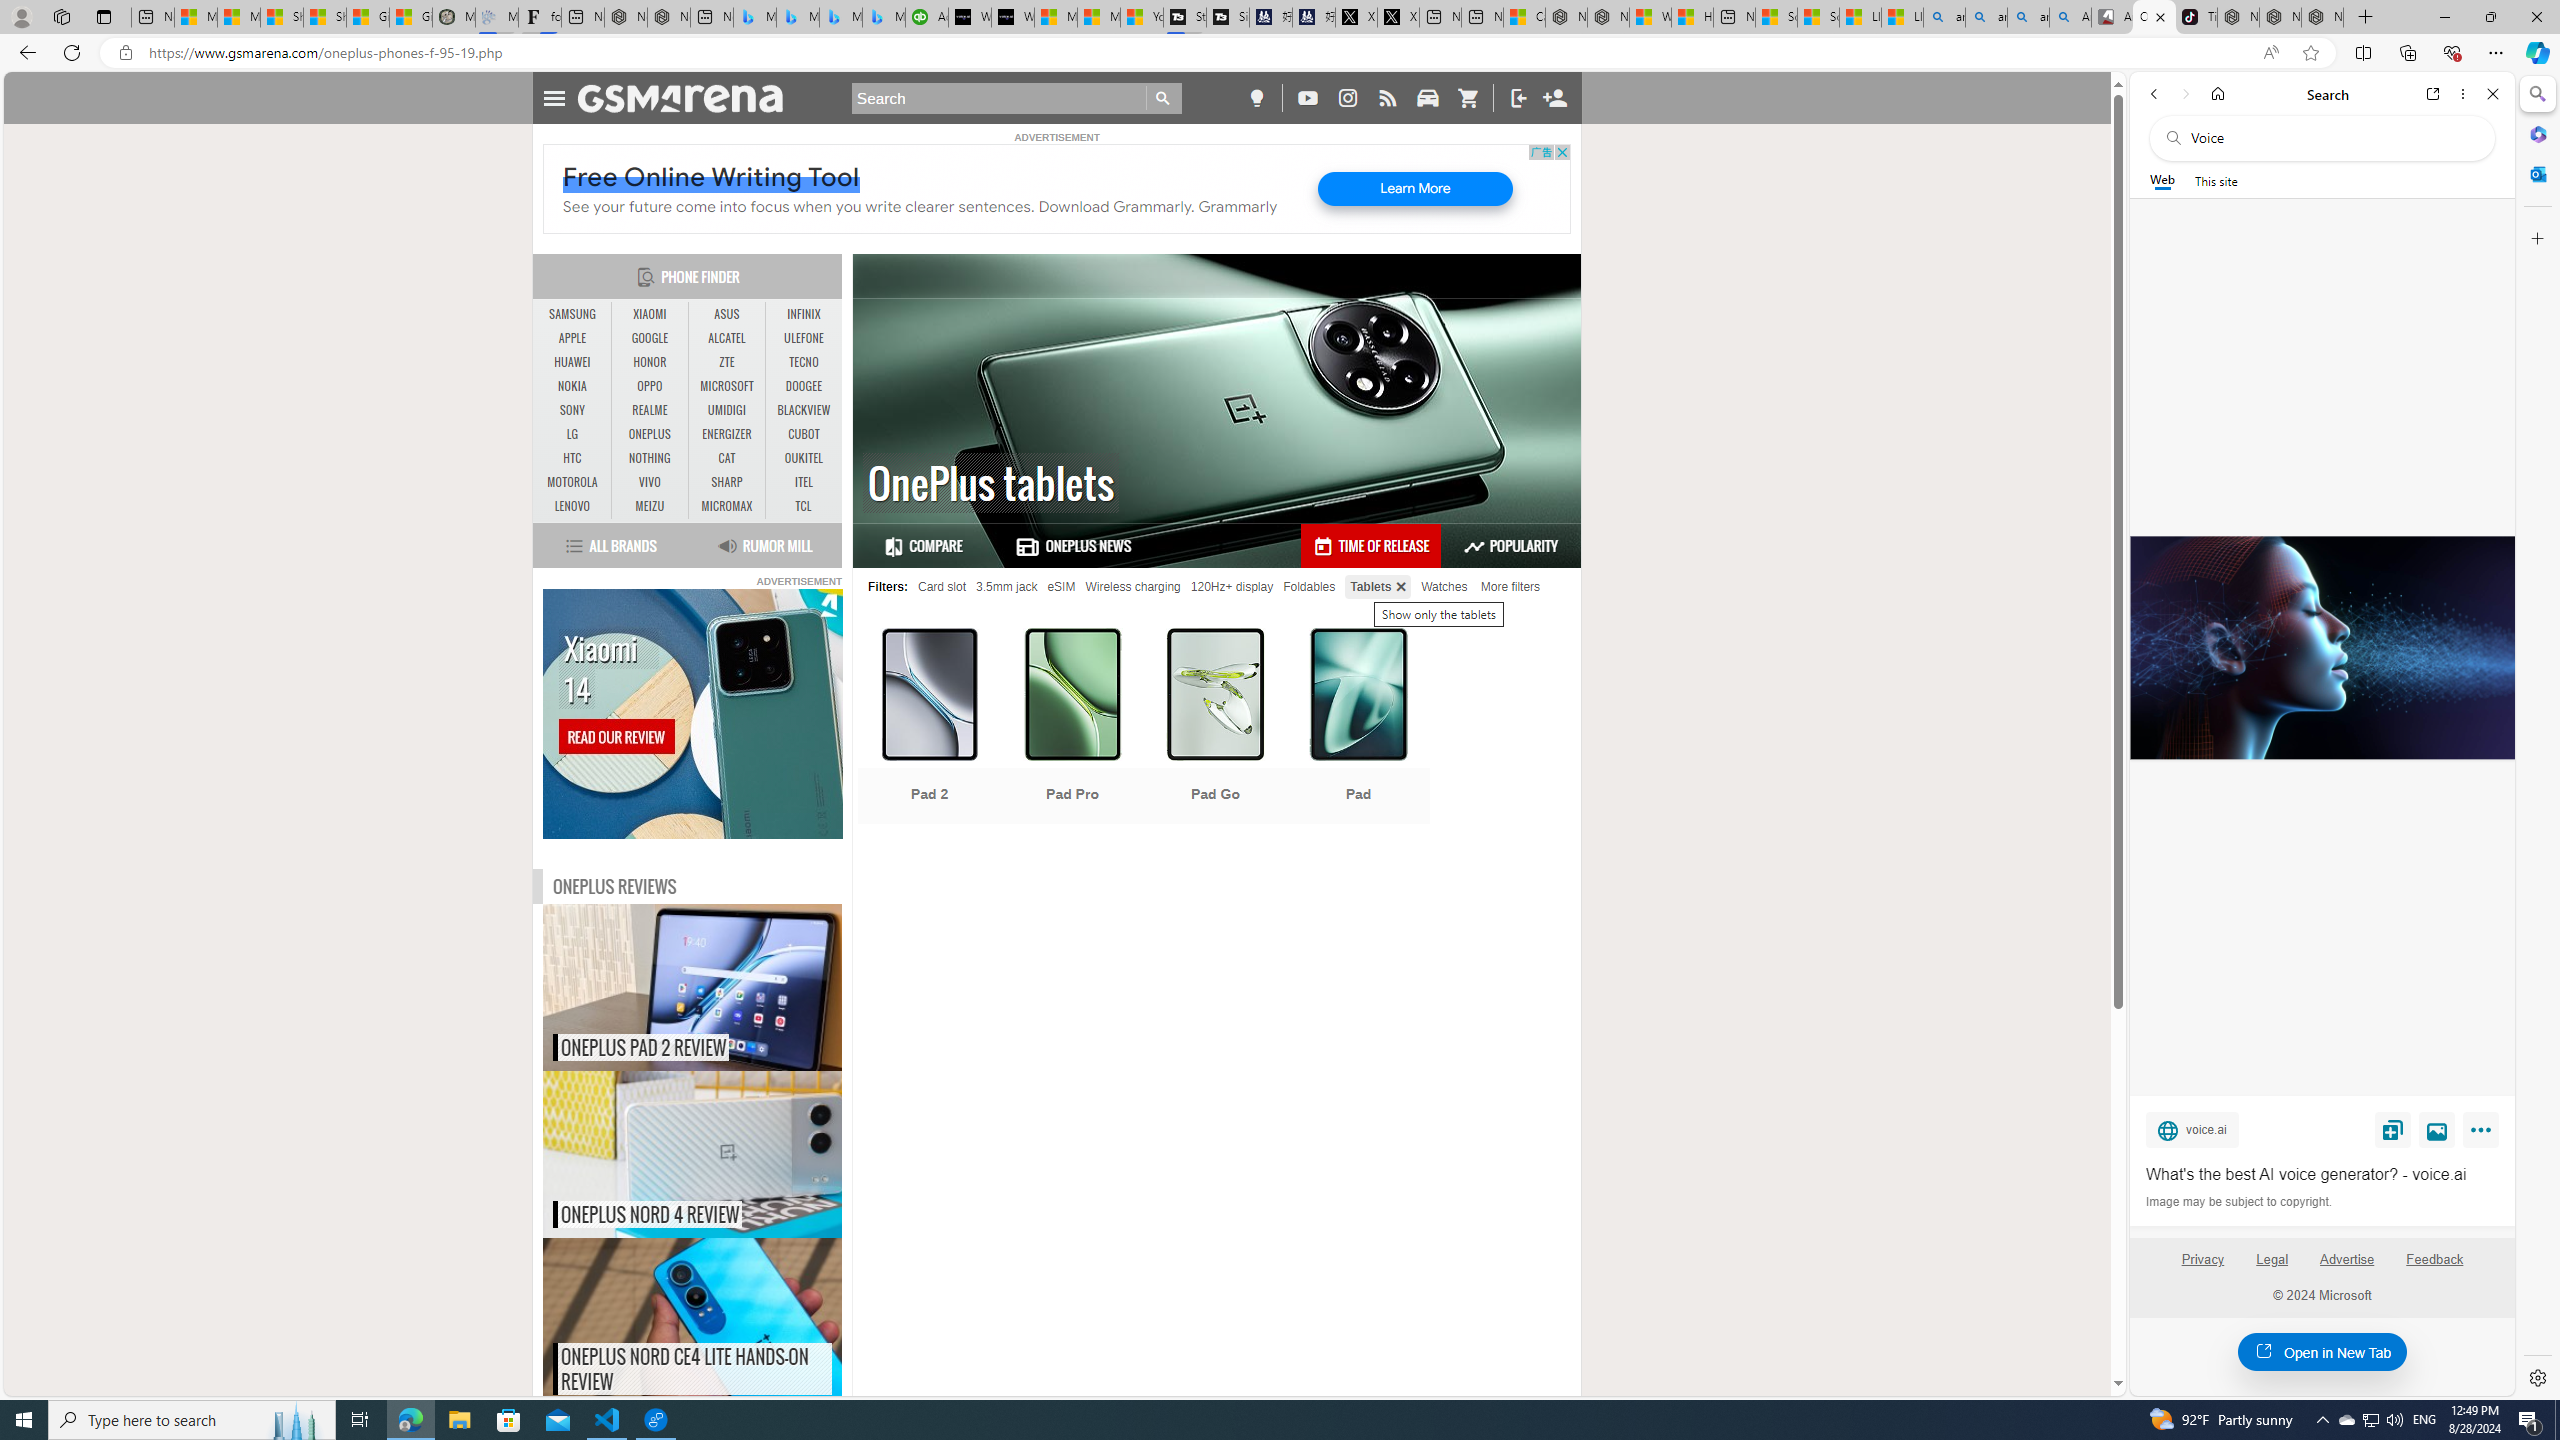  I want to click on Microsoft Bing Travel - Stays in Bangkok, Bangkok, Thailand, so click(797, 17).